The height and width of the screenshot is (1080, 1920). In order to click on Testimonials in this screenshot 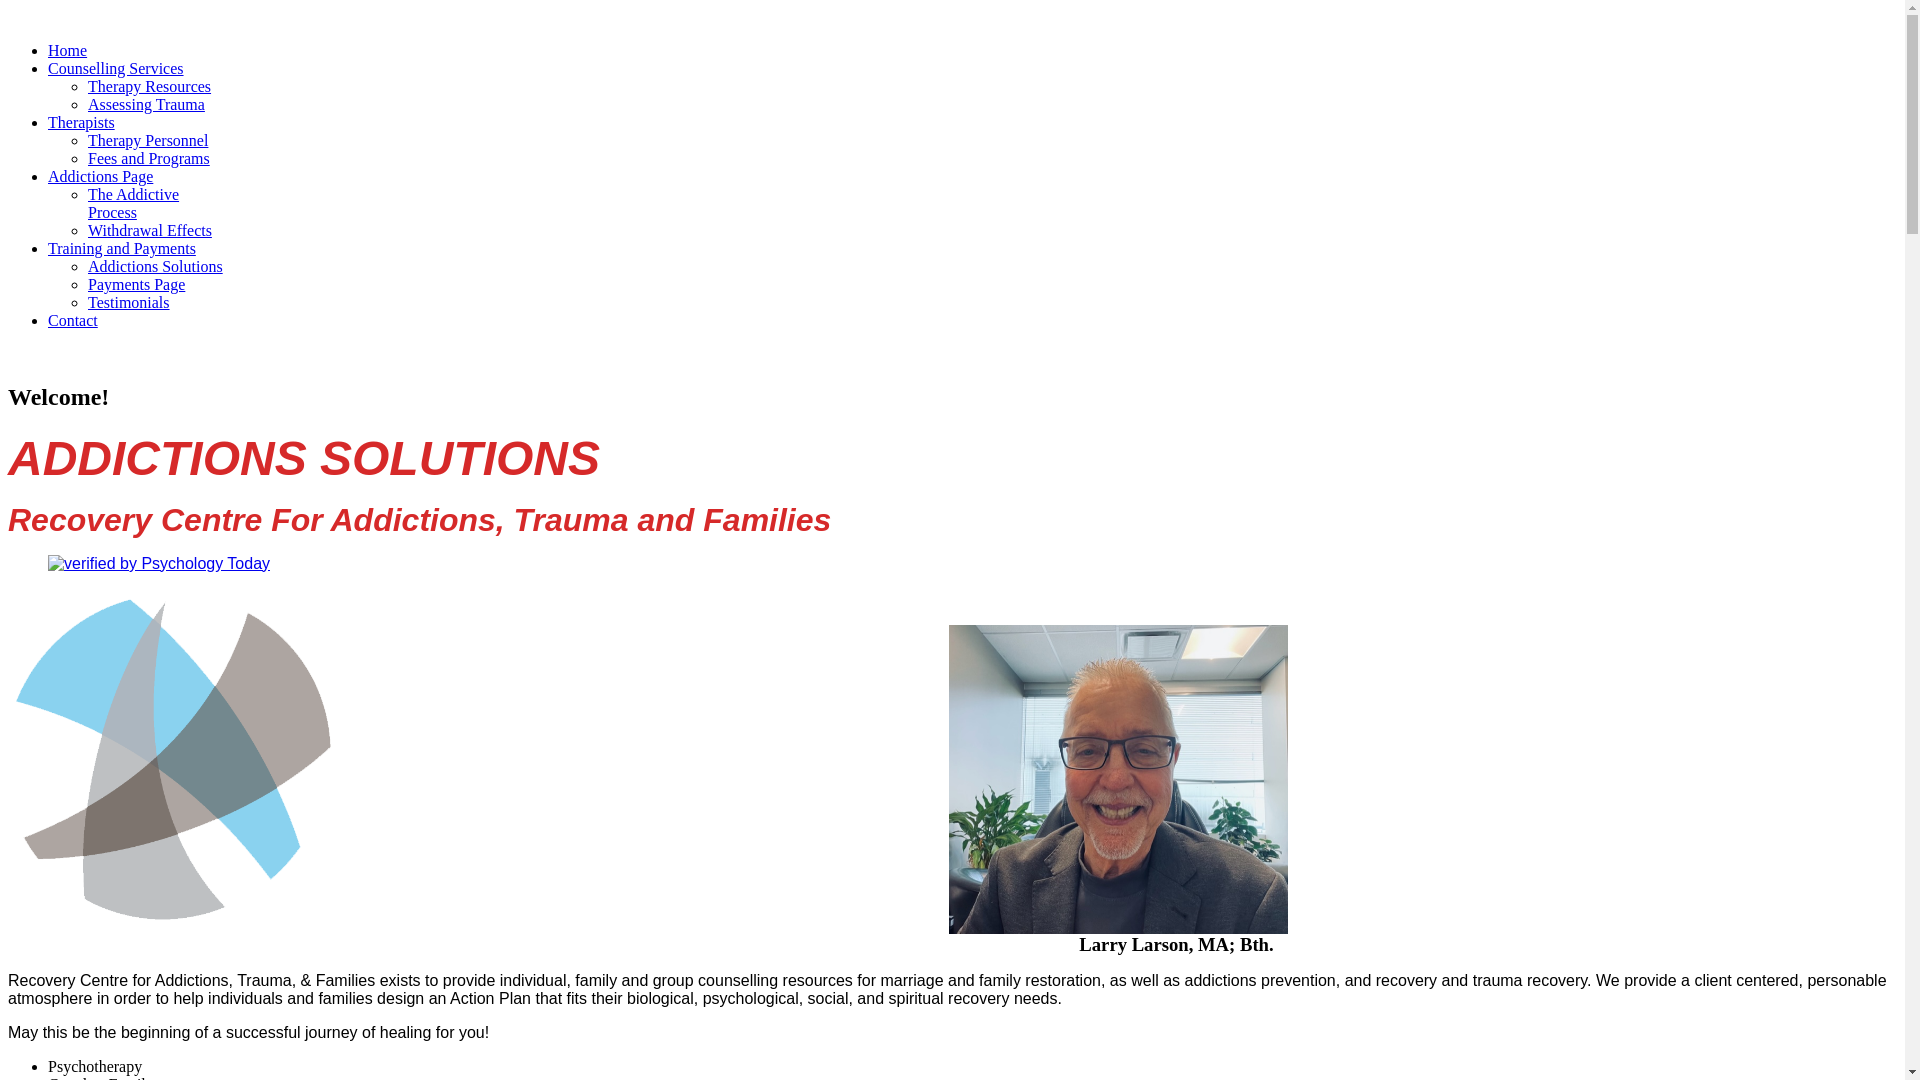, I will do `click(129, 302)`.